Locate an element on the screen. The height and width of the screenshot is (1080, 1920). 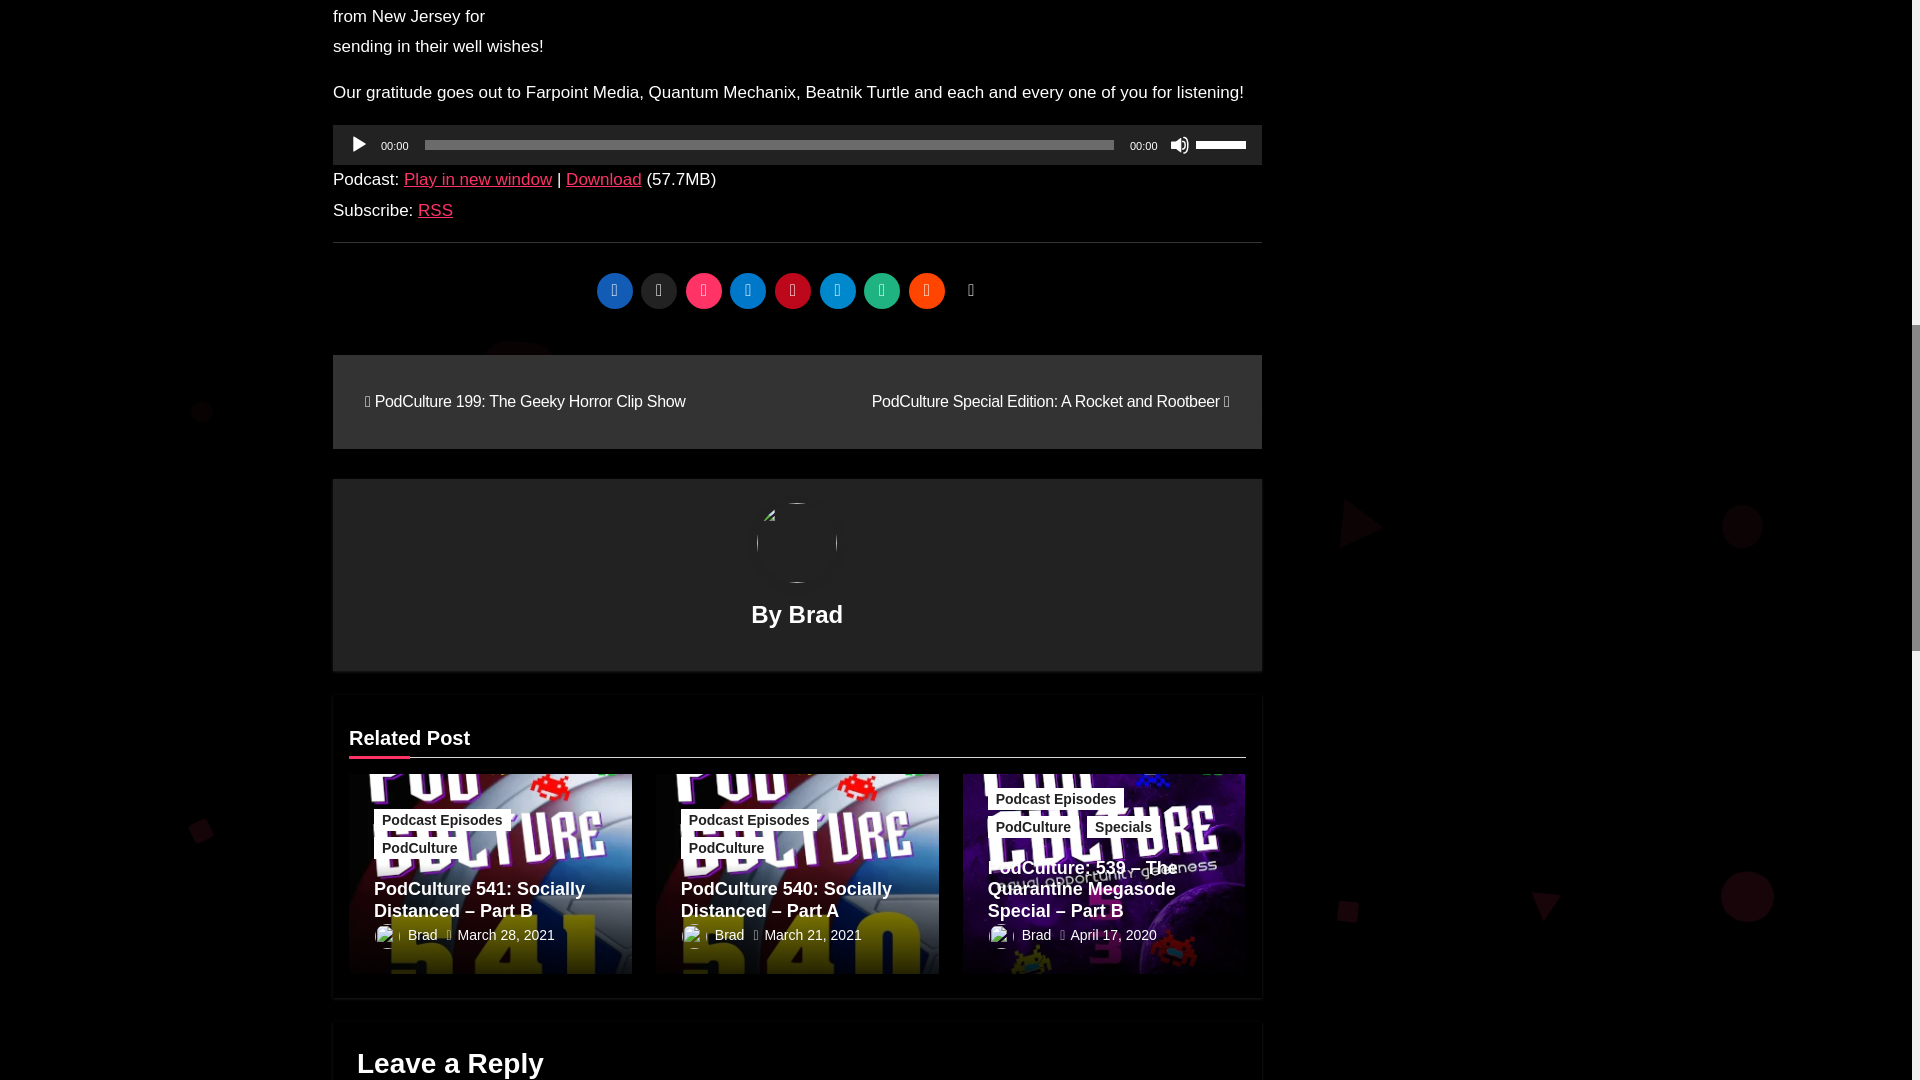
Play in new window is located at coordinates (478, 179).